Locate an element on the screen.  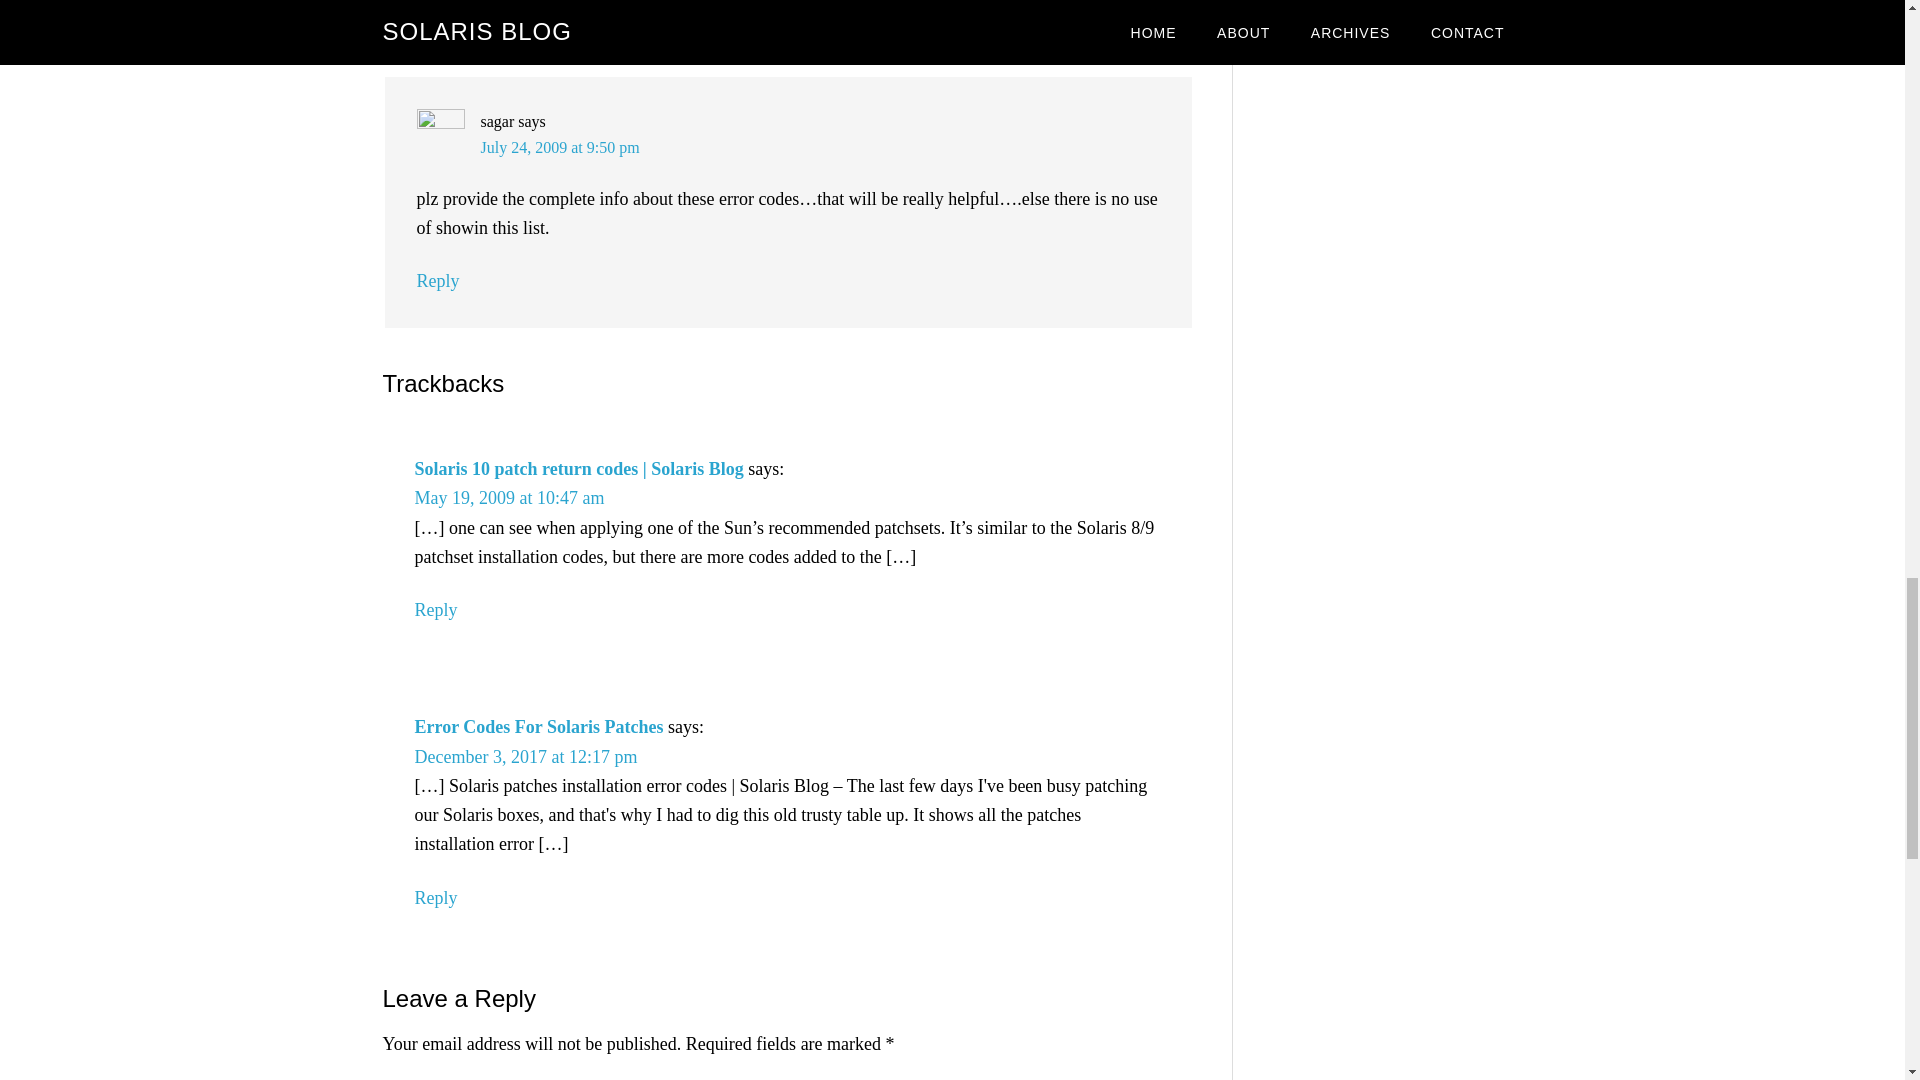
Reply is located at coordinates (435, 898).